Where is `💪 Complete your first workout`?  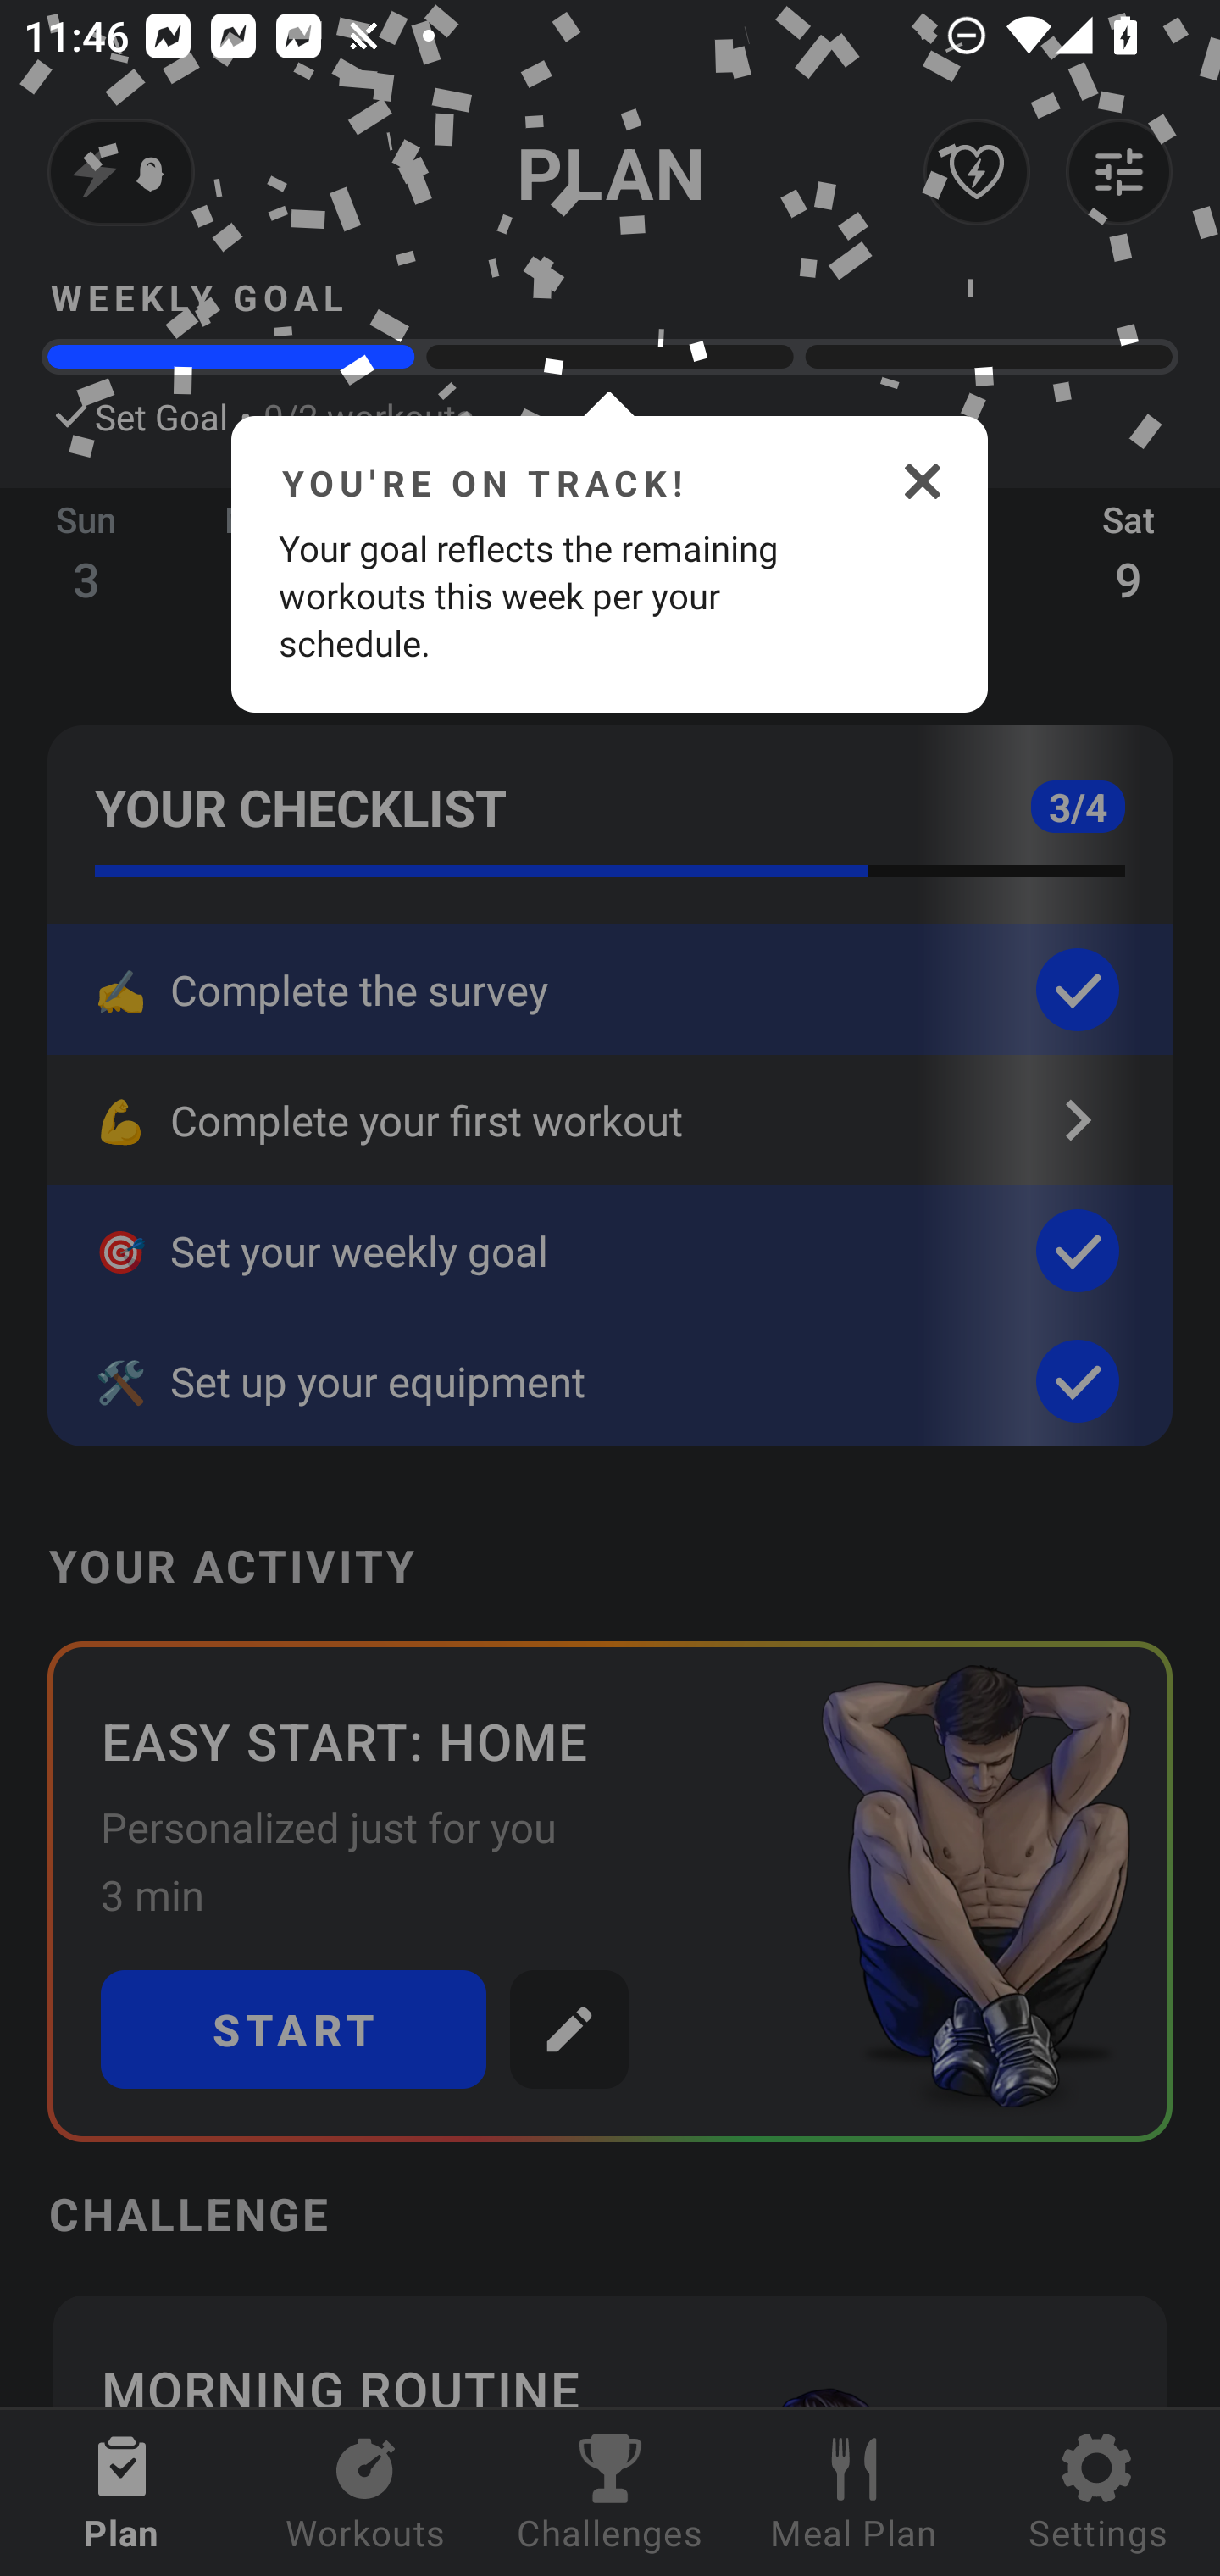
💪 Complete your first workout is located at coordinates (610, 1120).